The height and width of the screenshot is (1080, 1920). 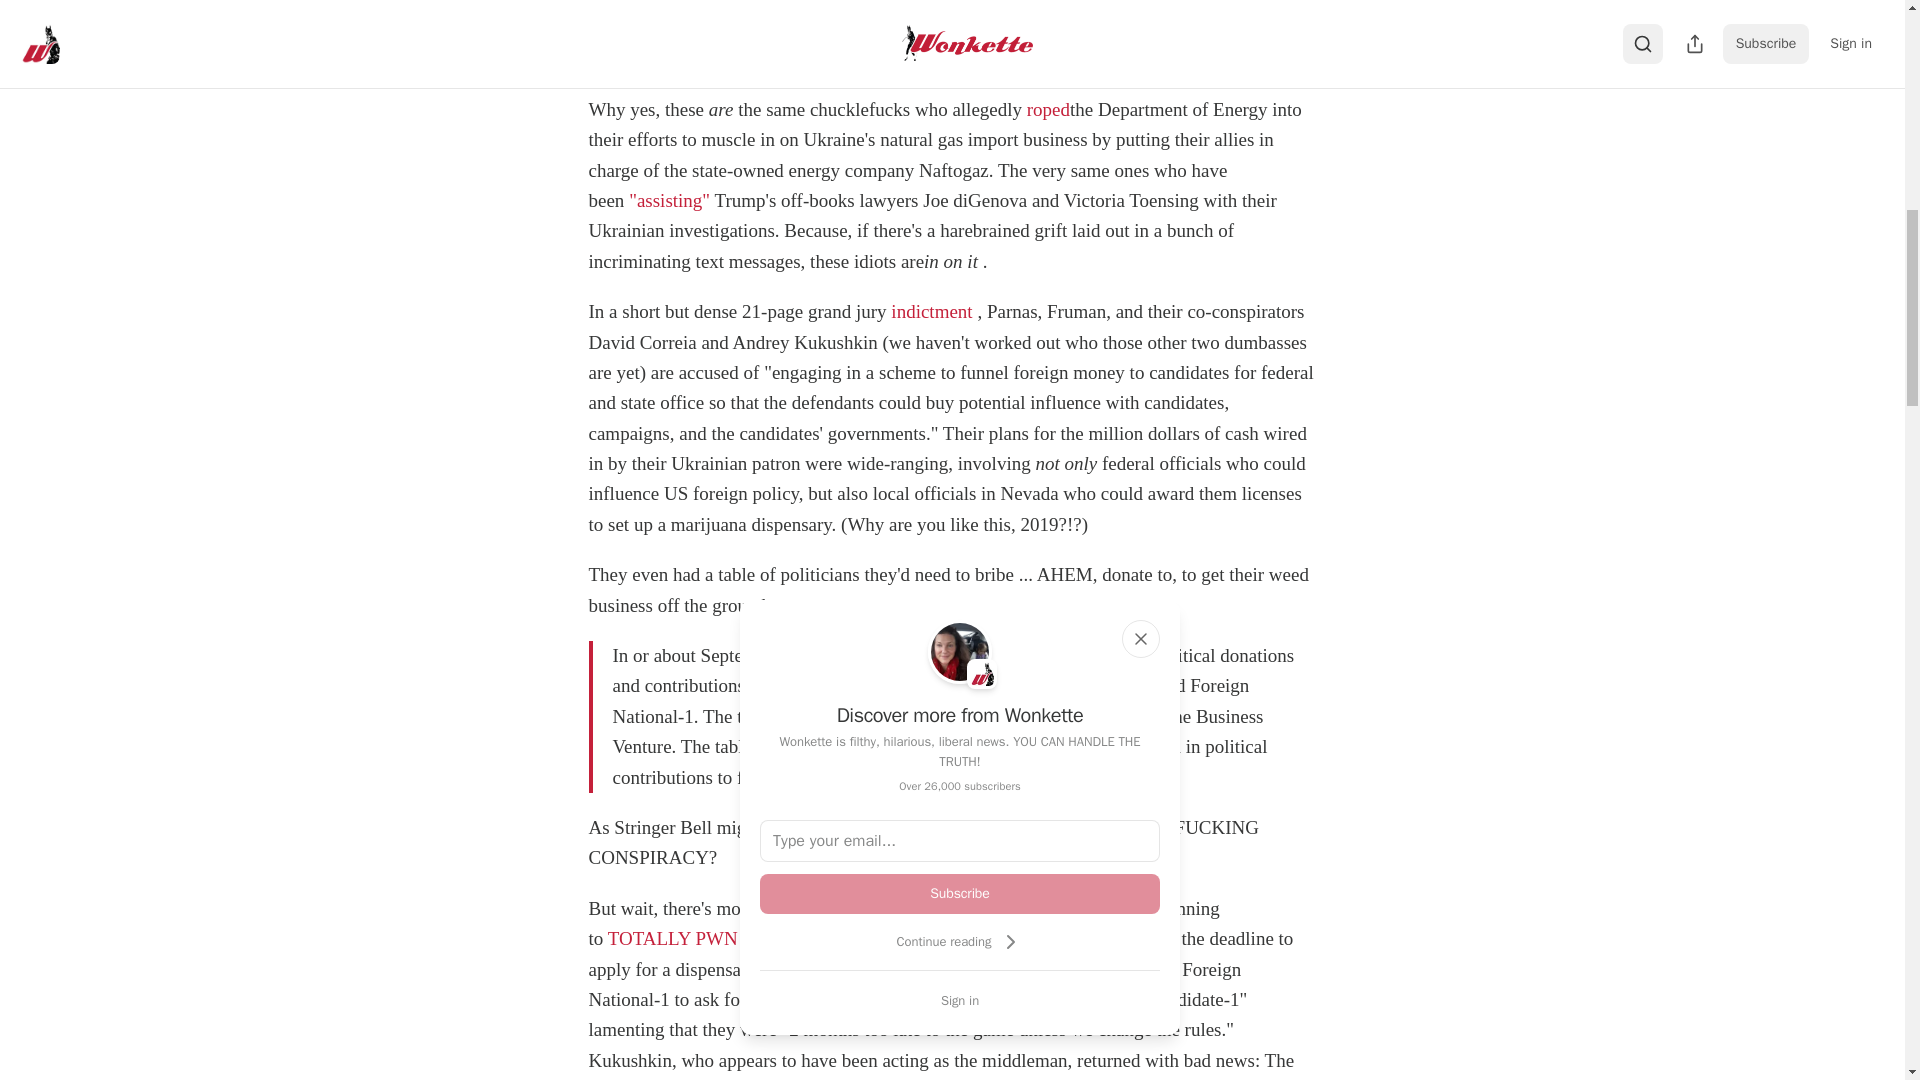 I want to click on "assisting", so click(x=670, y=200).